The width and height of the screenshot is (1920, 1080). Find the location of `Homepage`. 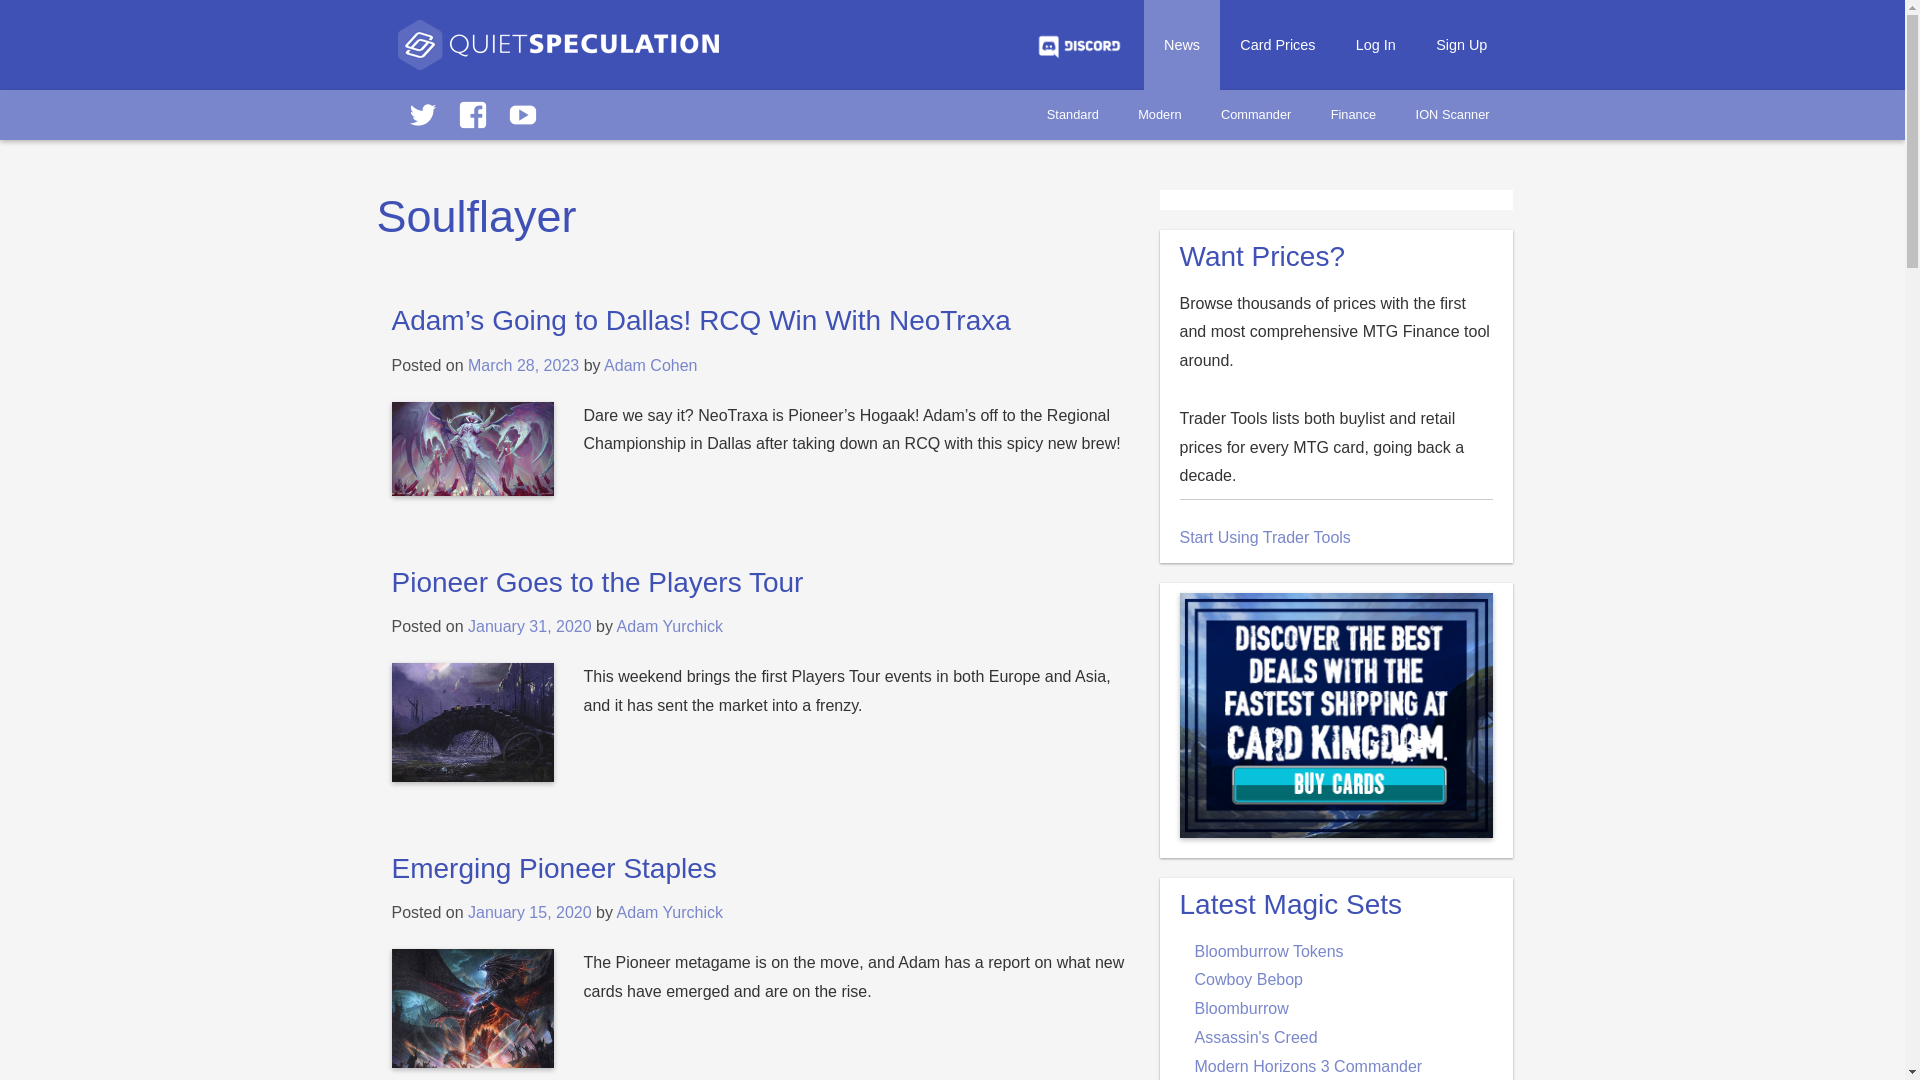

Homepage is located at coordinates (558, 54).